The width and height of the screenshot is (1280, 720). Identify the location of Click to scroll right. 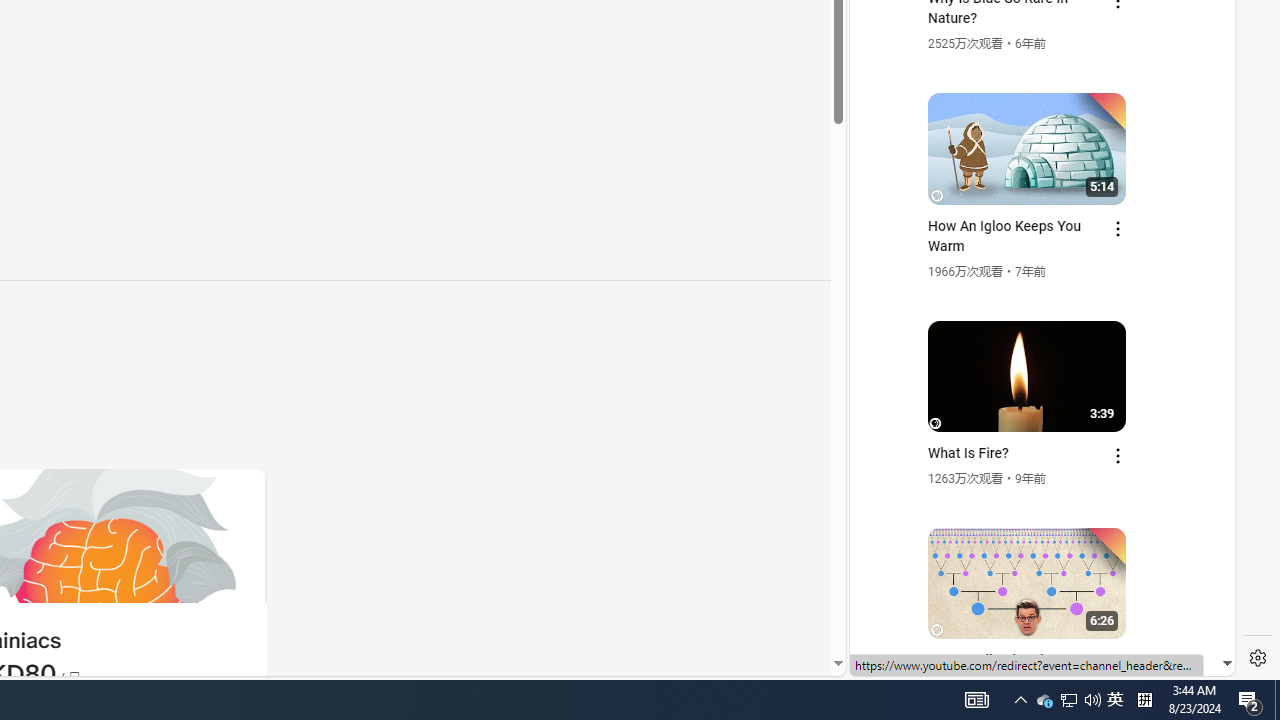
(1196, 84).